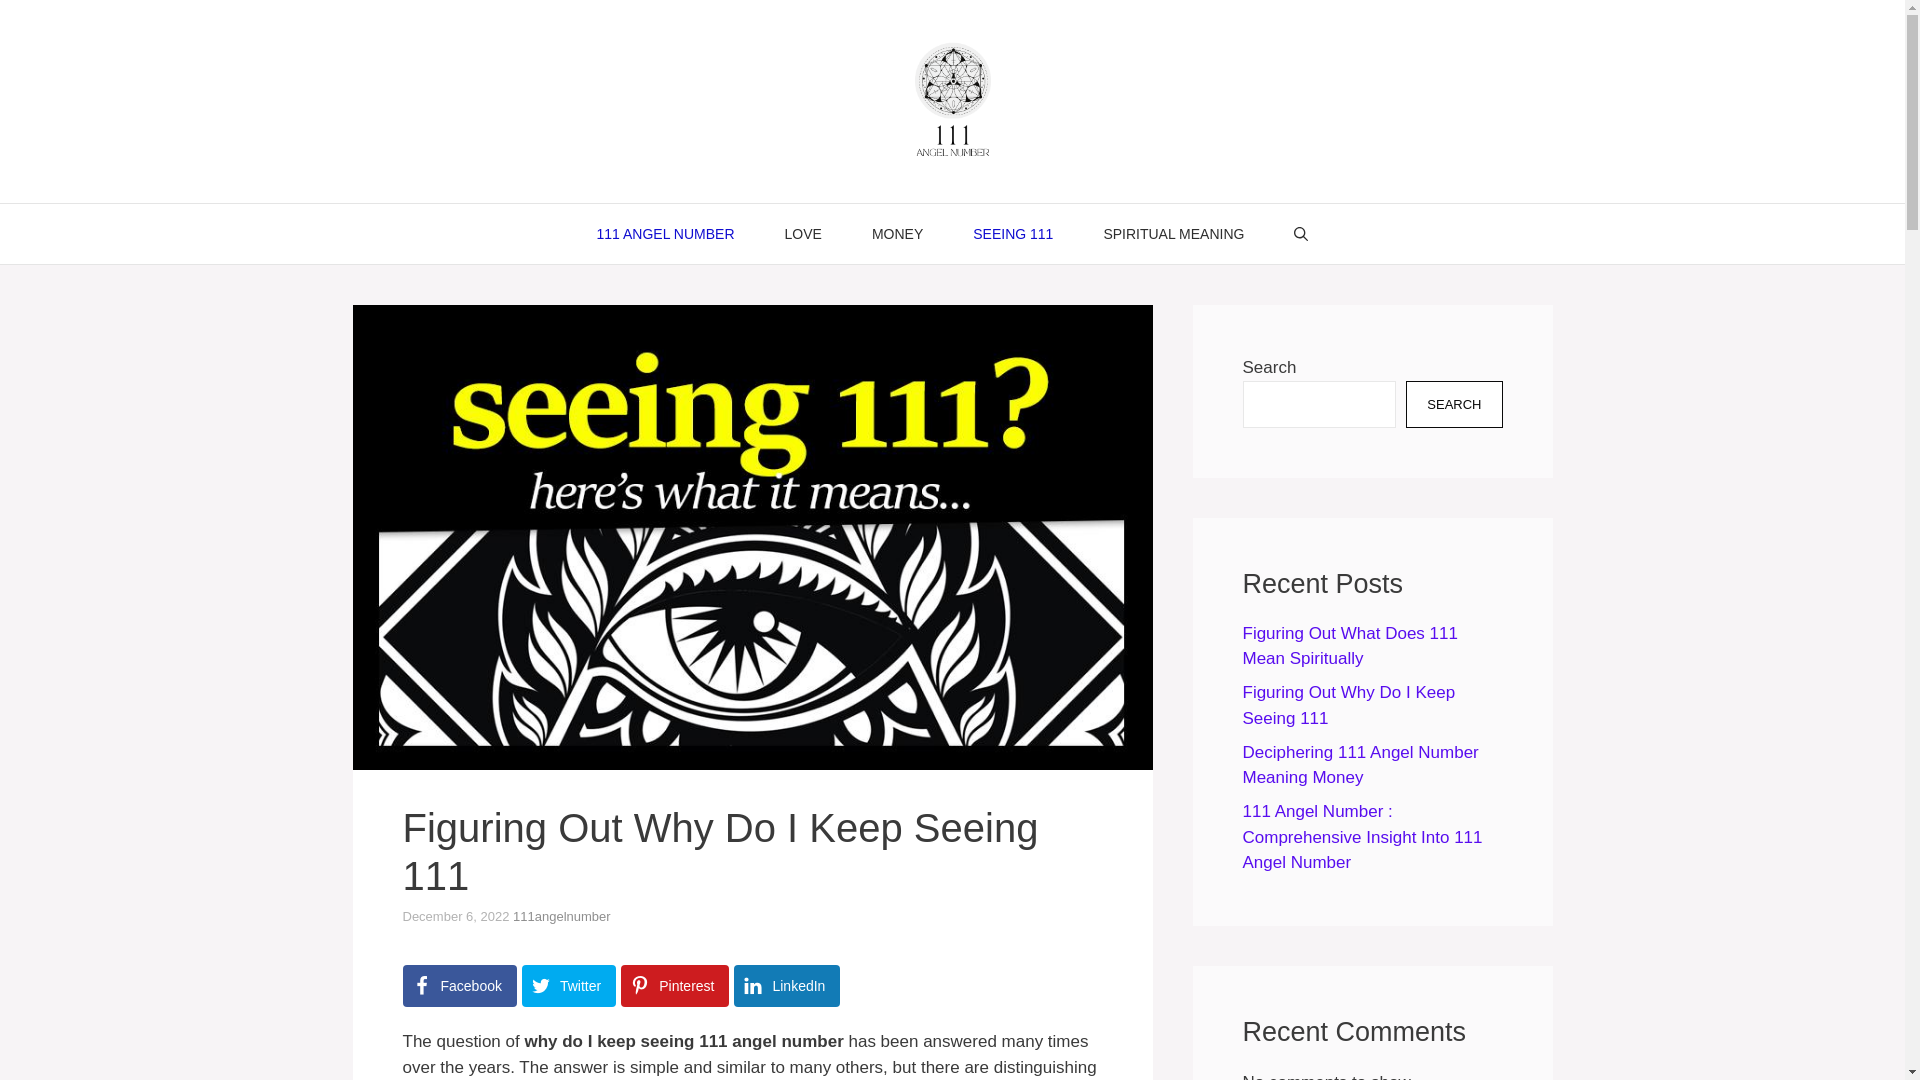 This screenshot has height=1080, width=1920. Describe the element at coordinates (787, 986) in the screenshot. I see `LinkedIn` at that location.